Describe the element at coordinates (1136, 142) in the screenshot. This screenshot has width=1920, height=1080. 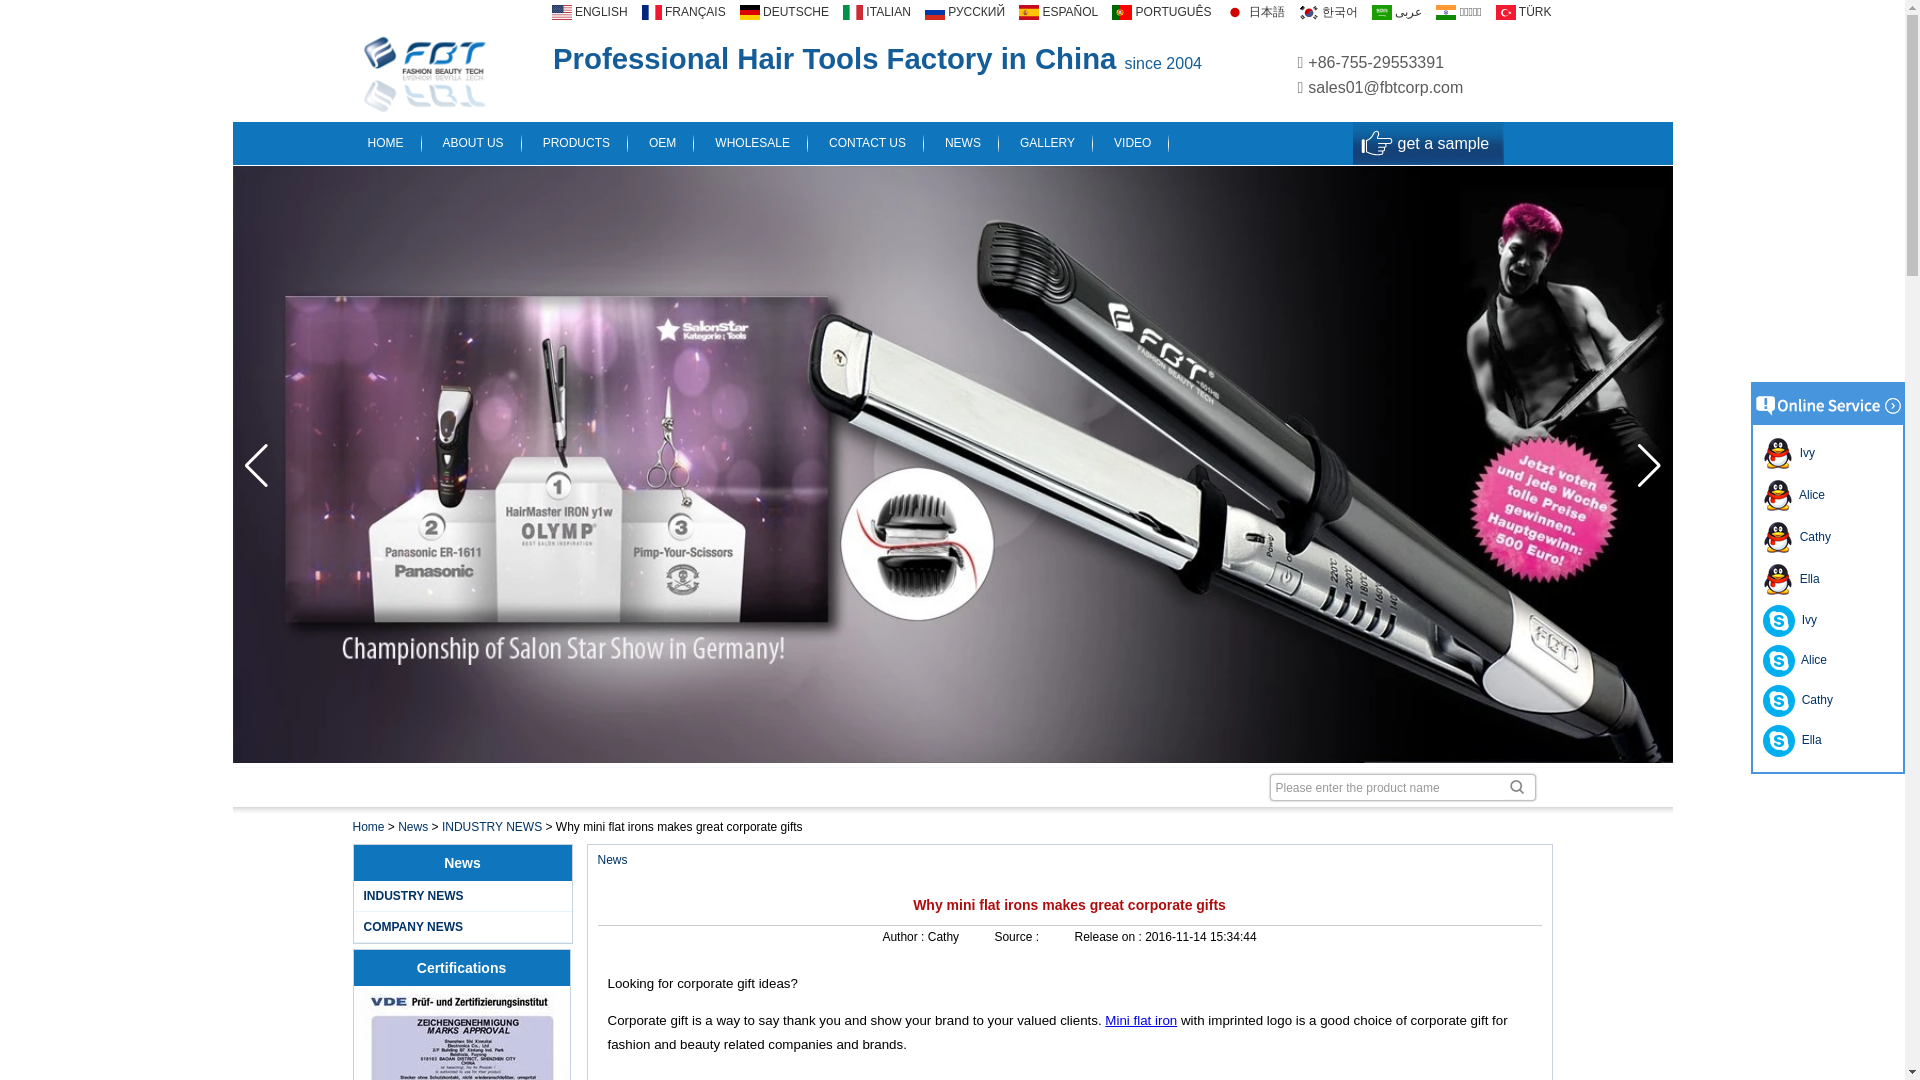
I see `VIDEO` at that location.